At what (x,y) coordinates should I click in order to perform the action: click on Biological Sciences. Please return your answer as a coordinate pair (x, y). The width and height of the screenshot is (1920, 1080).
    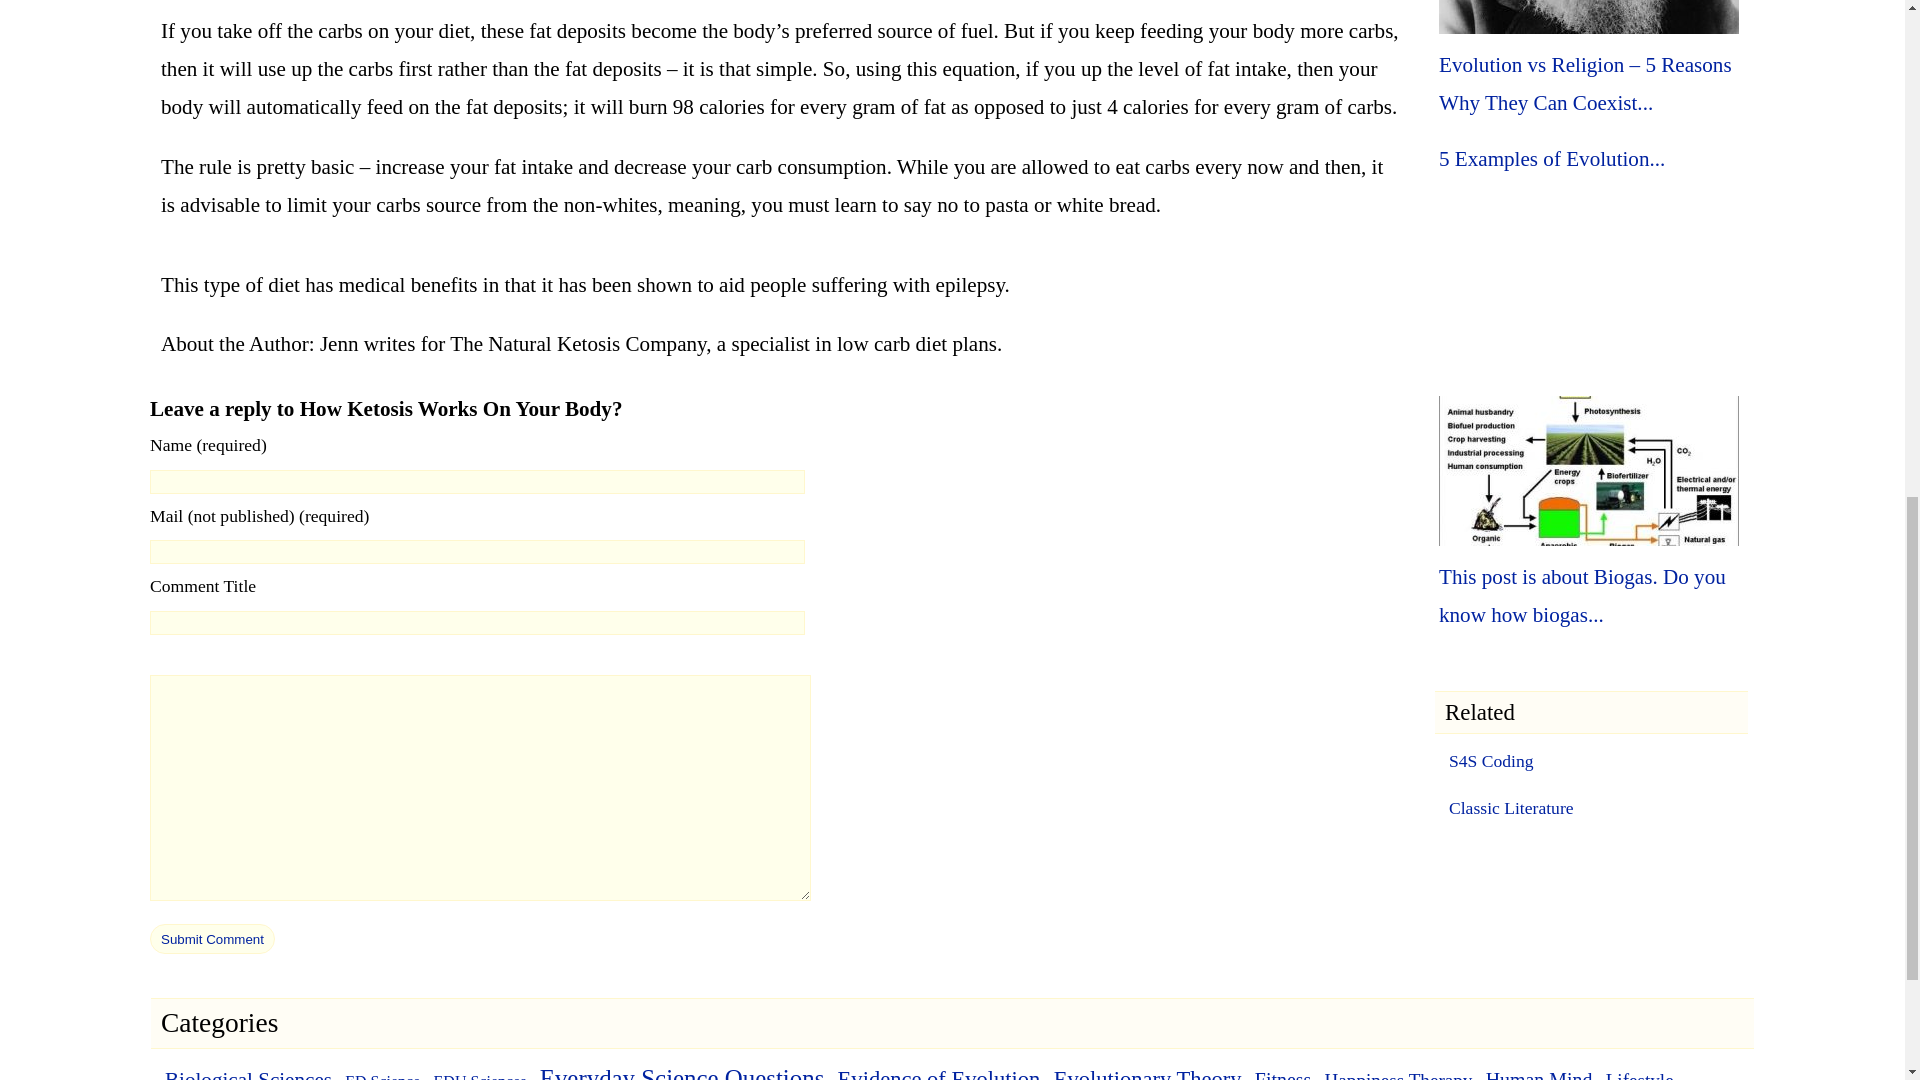
    Looking at the image, I should click on (248, 1074).